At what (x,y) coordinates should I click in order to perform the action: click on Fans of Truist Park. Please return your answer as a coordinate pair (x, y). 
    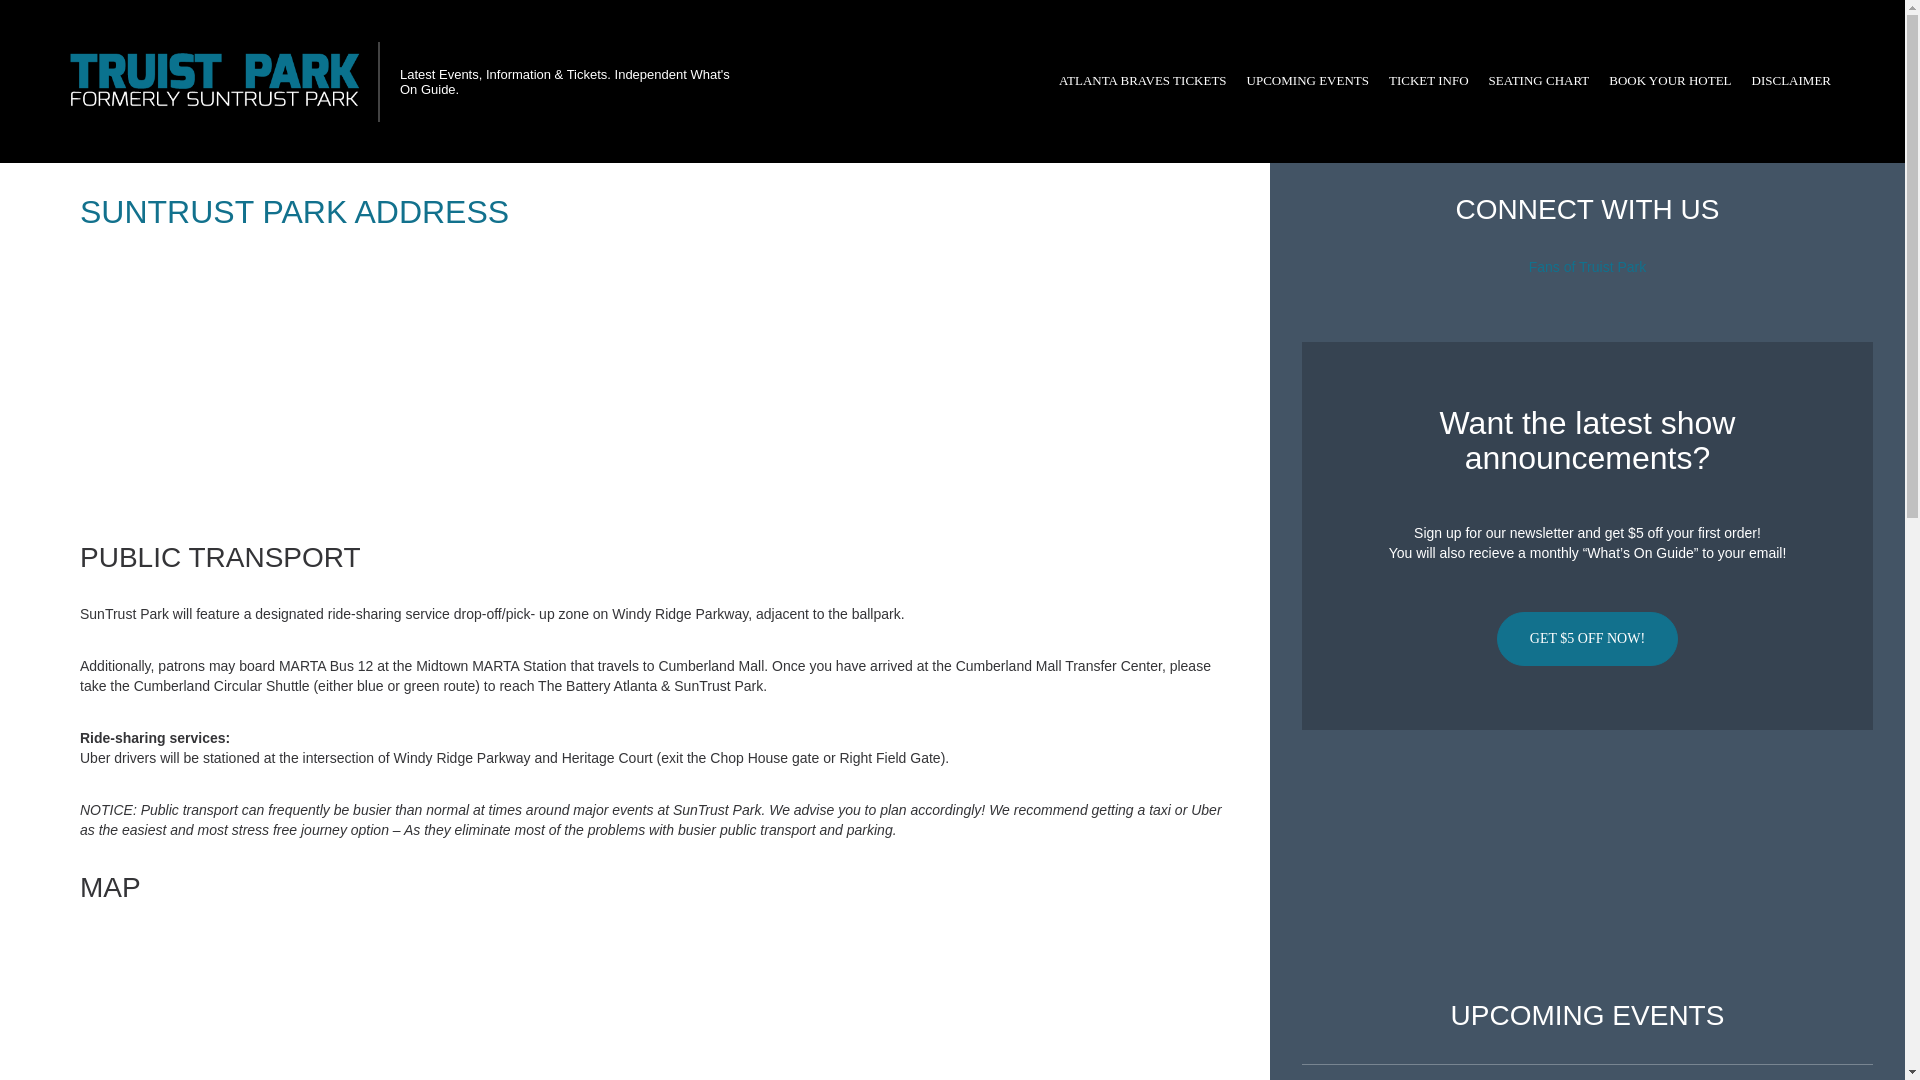
    Looking at the image, I should click on (1586, 267).